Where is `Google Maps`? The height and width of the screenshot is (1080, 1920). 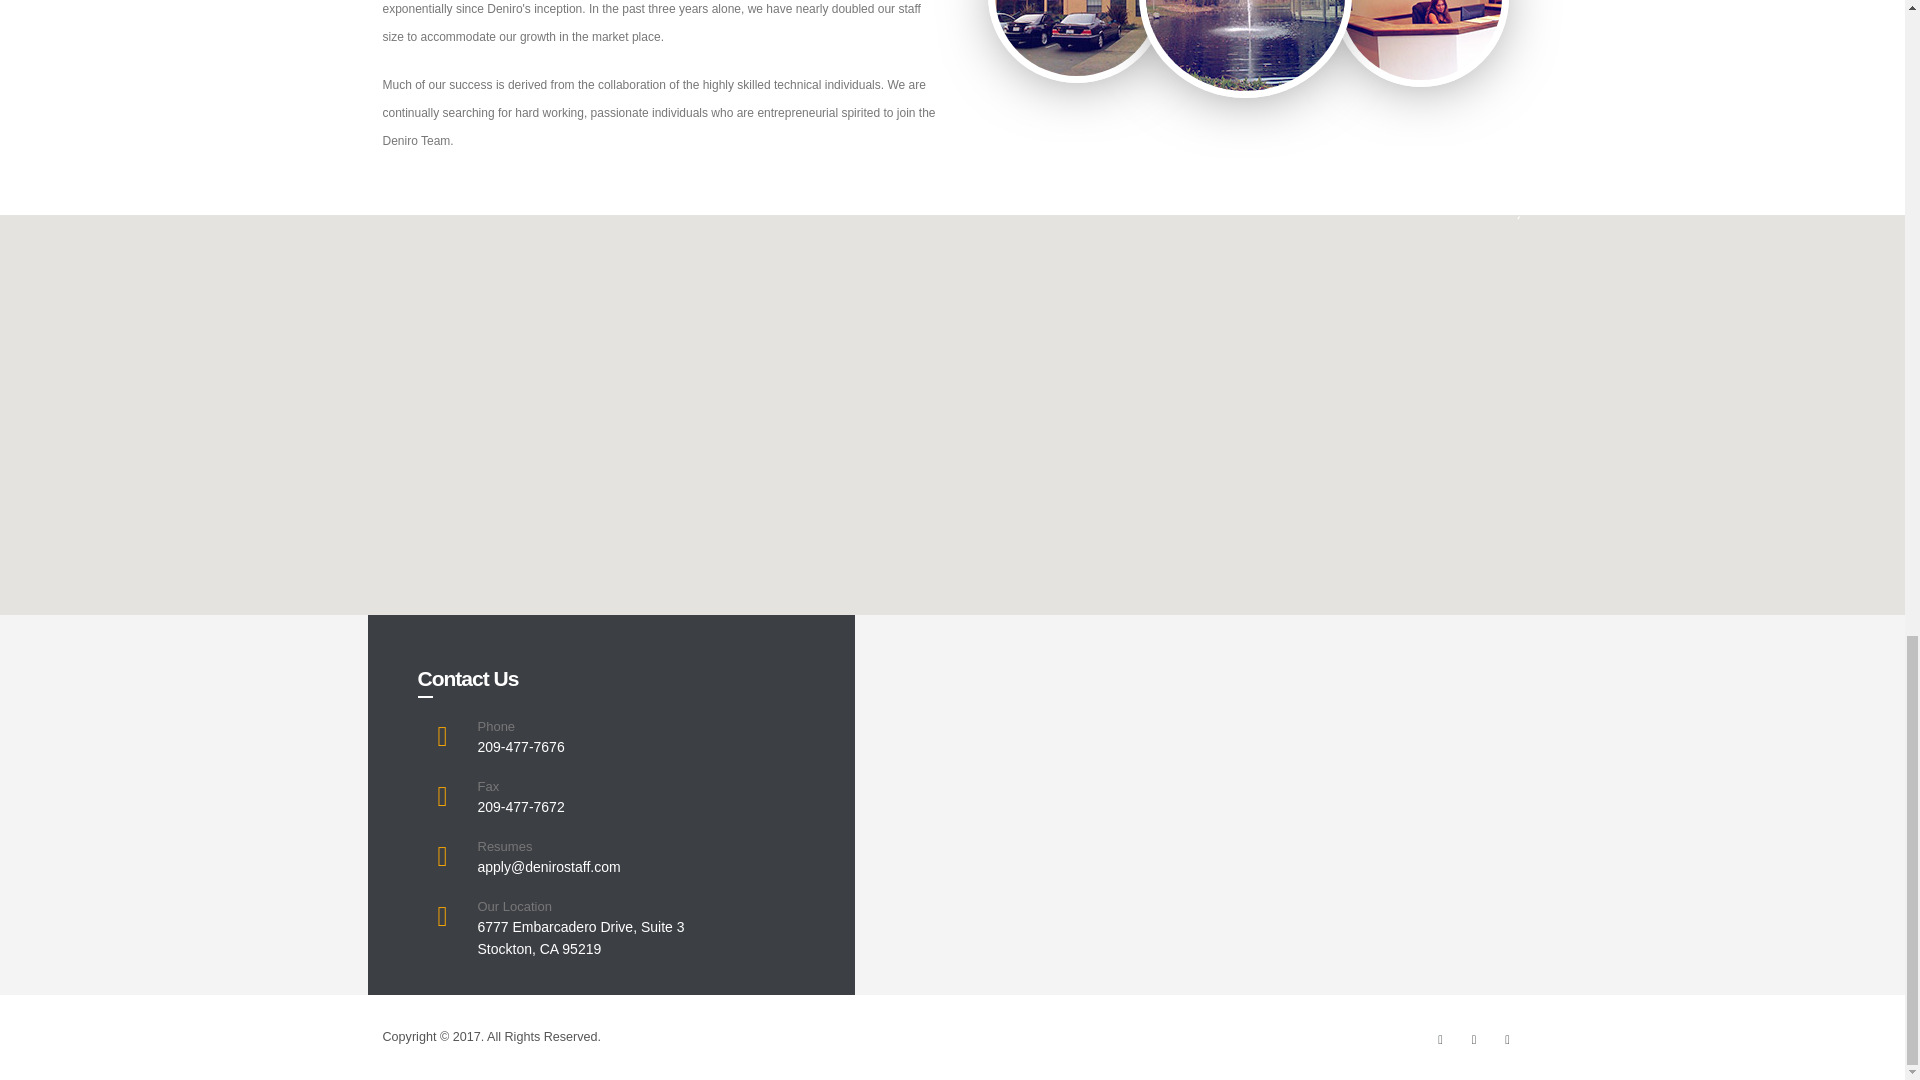 Google Maps is located at coordinates (582, 938).